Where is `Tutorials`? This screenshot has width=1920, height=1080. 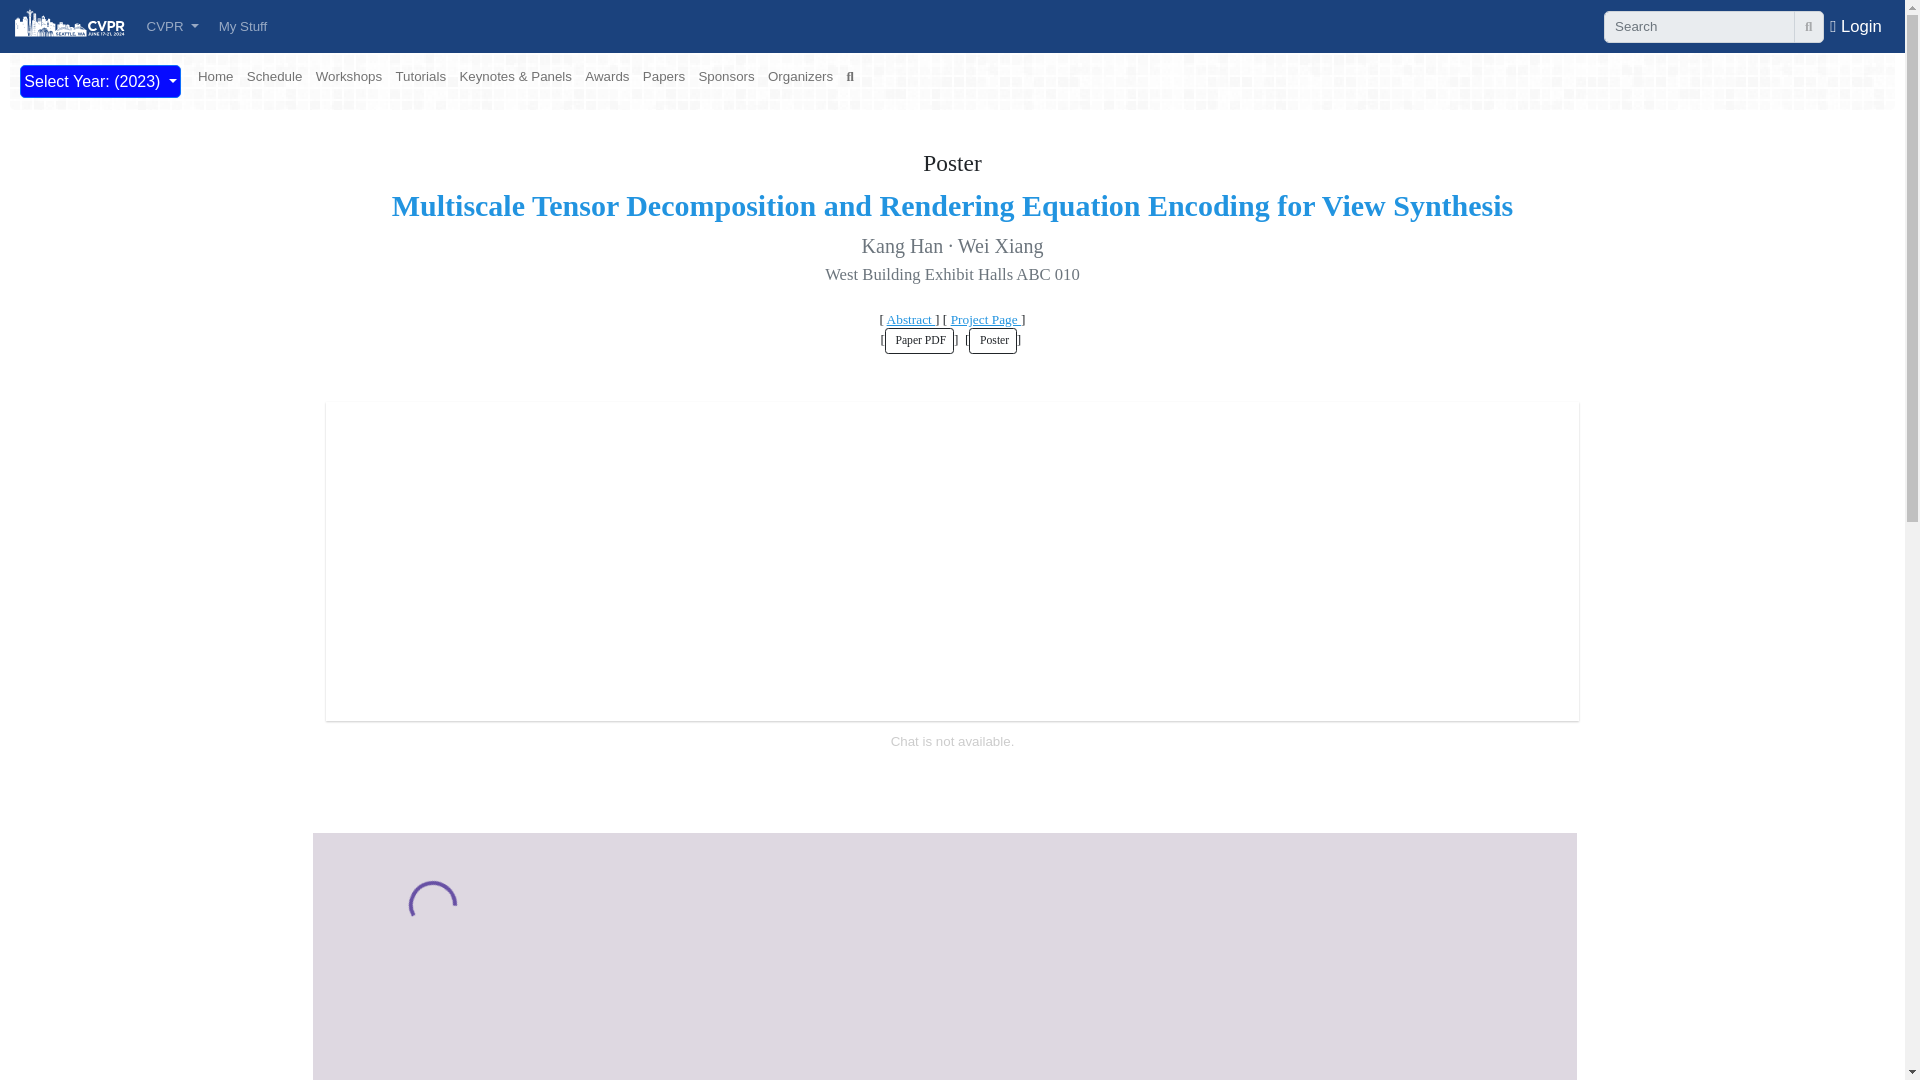 Tutorials is located at coordinates (420, 76).